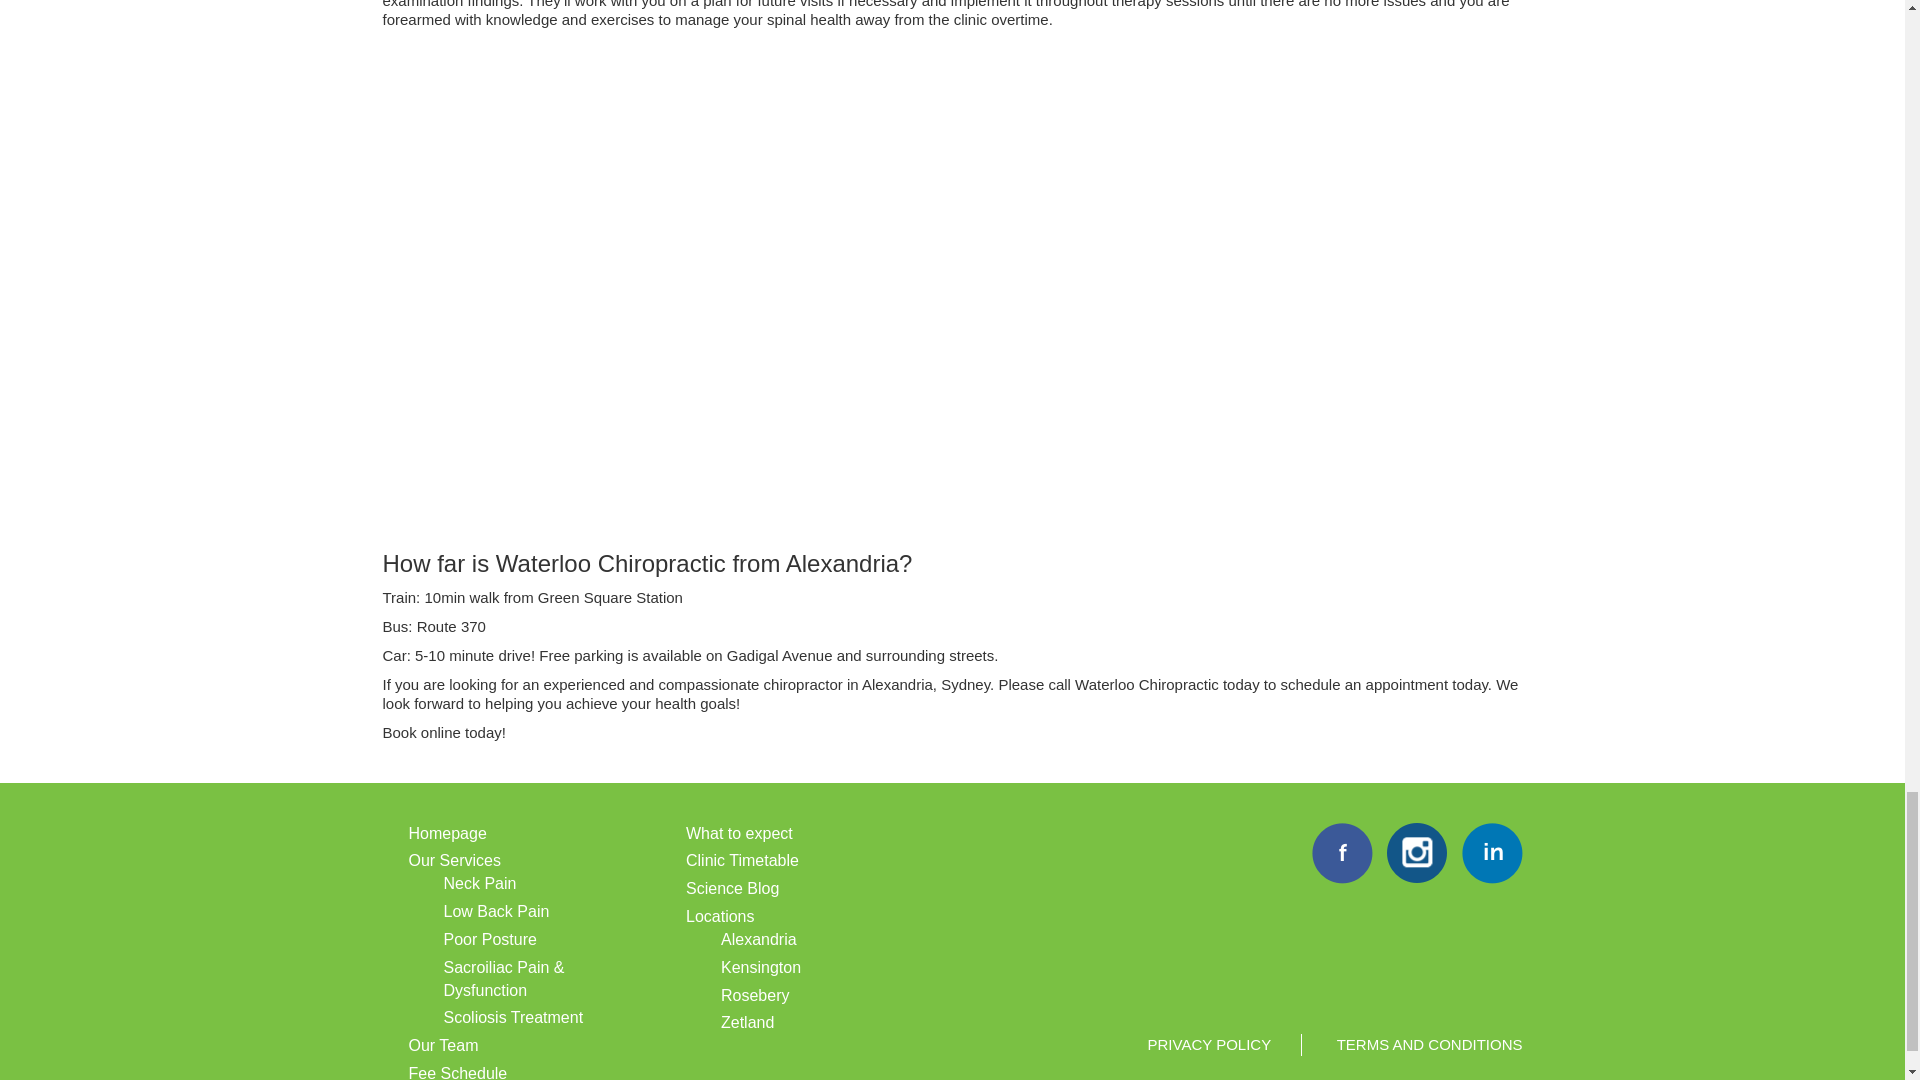 The image size is (1920, 1080). What do you see at coordinates (742, 860) in the screenshot?
I see `Clinic Timetable` at bounding box center [742, 860].